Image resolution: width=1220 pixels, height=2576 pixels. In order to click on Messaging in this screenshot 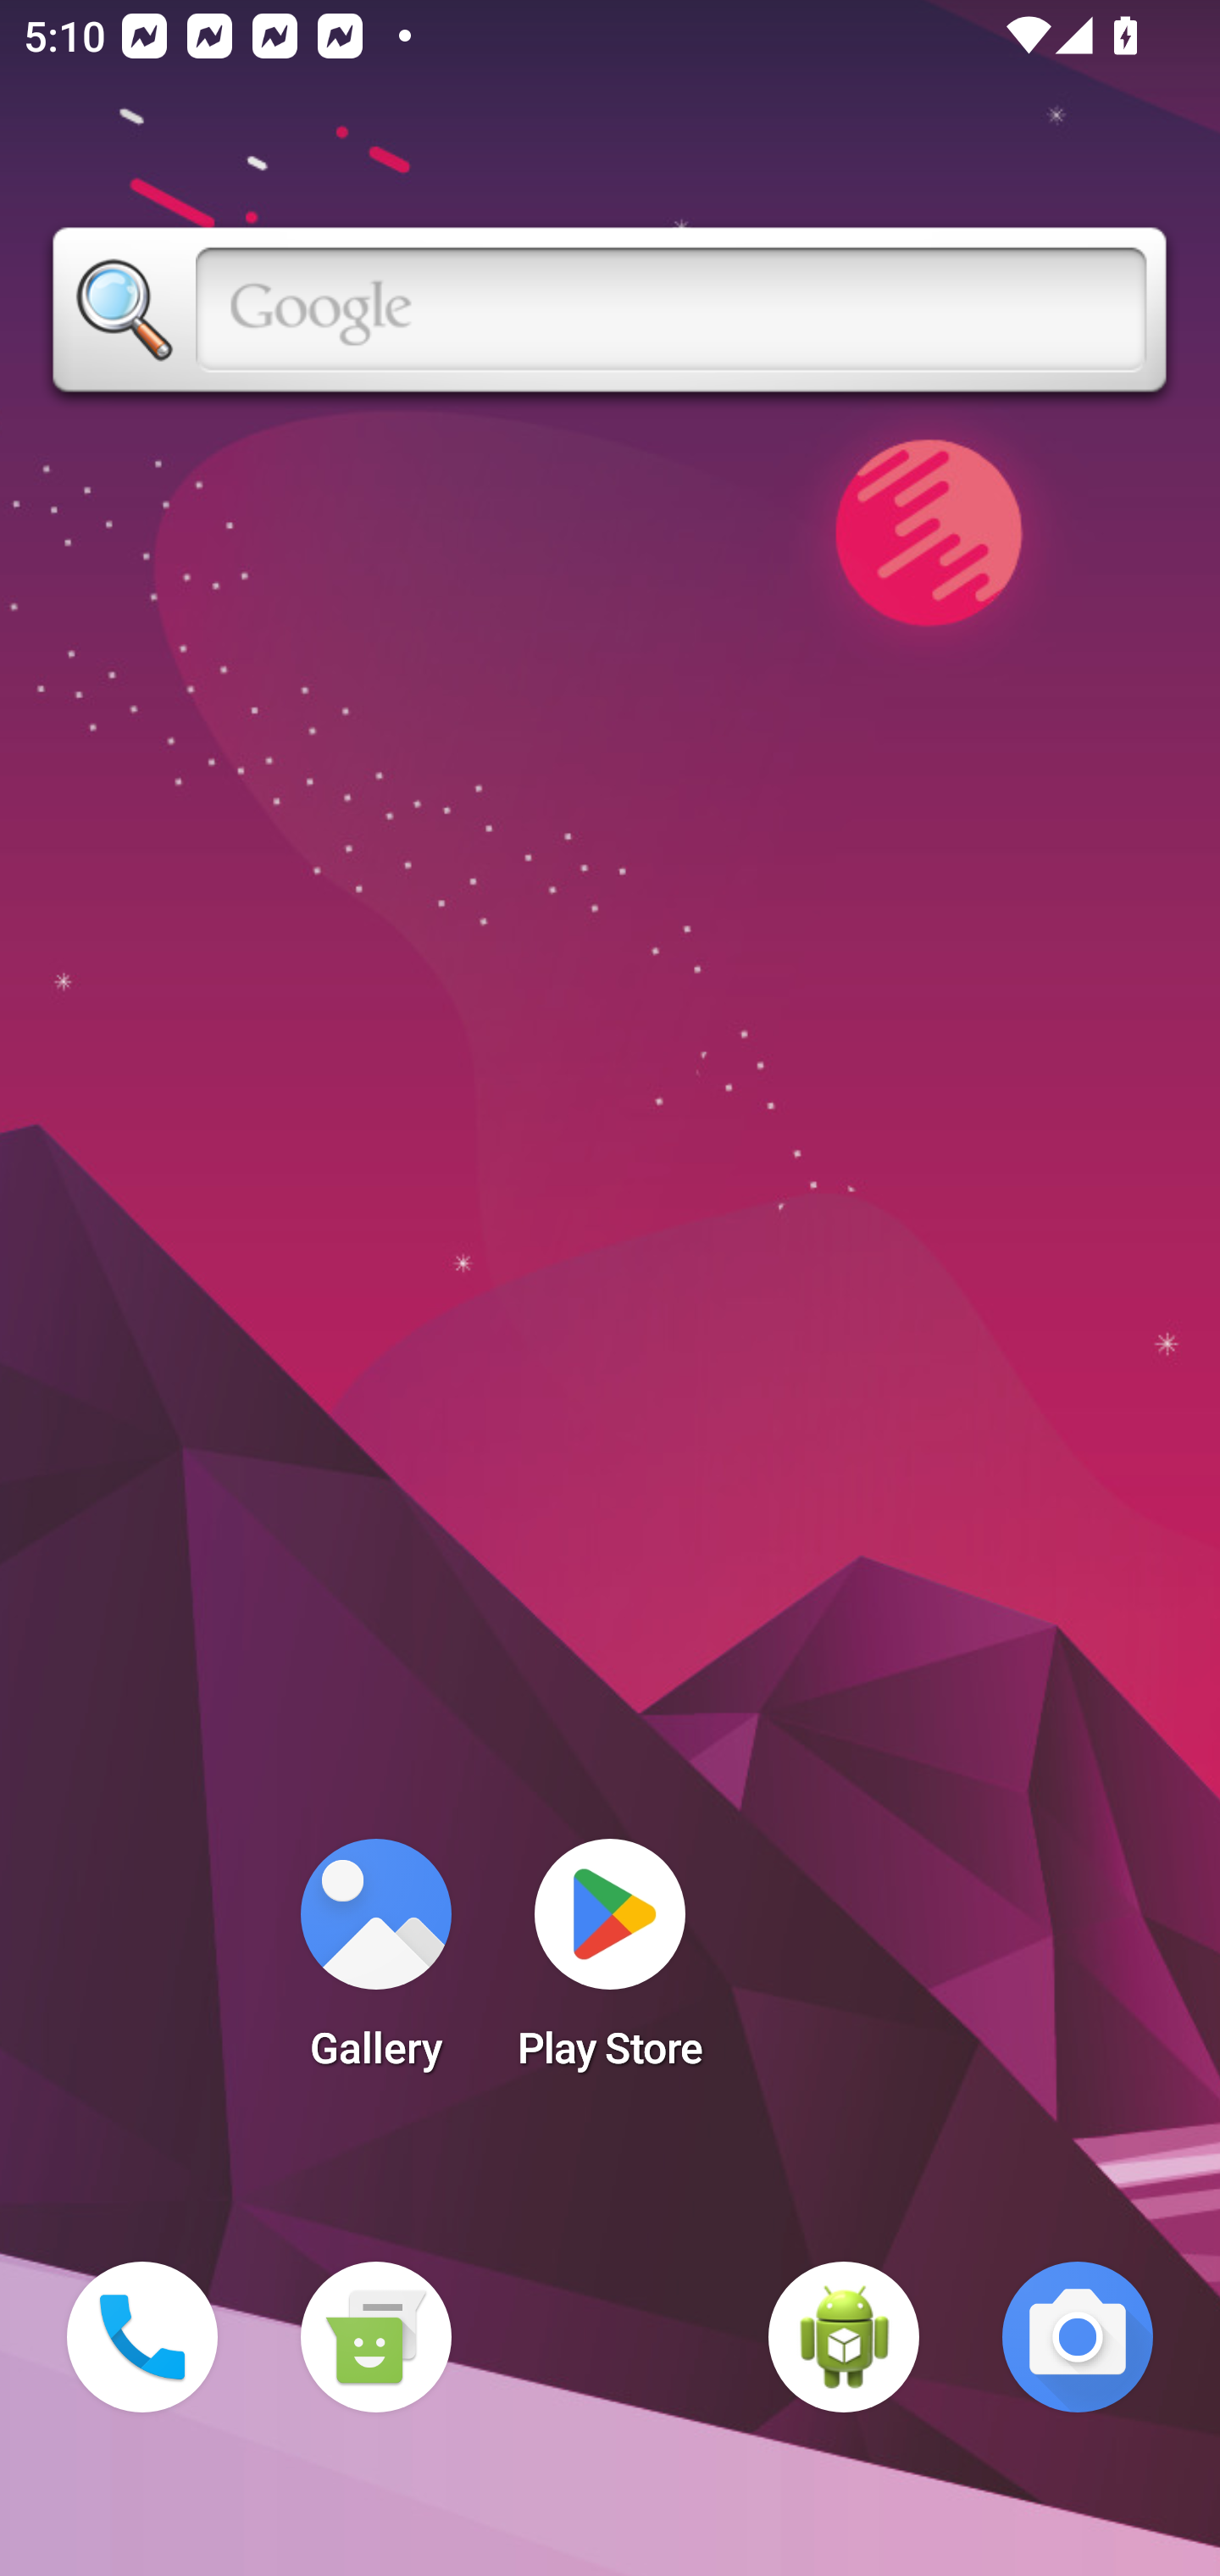, I will do `click(375, 2337)`.